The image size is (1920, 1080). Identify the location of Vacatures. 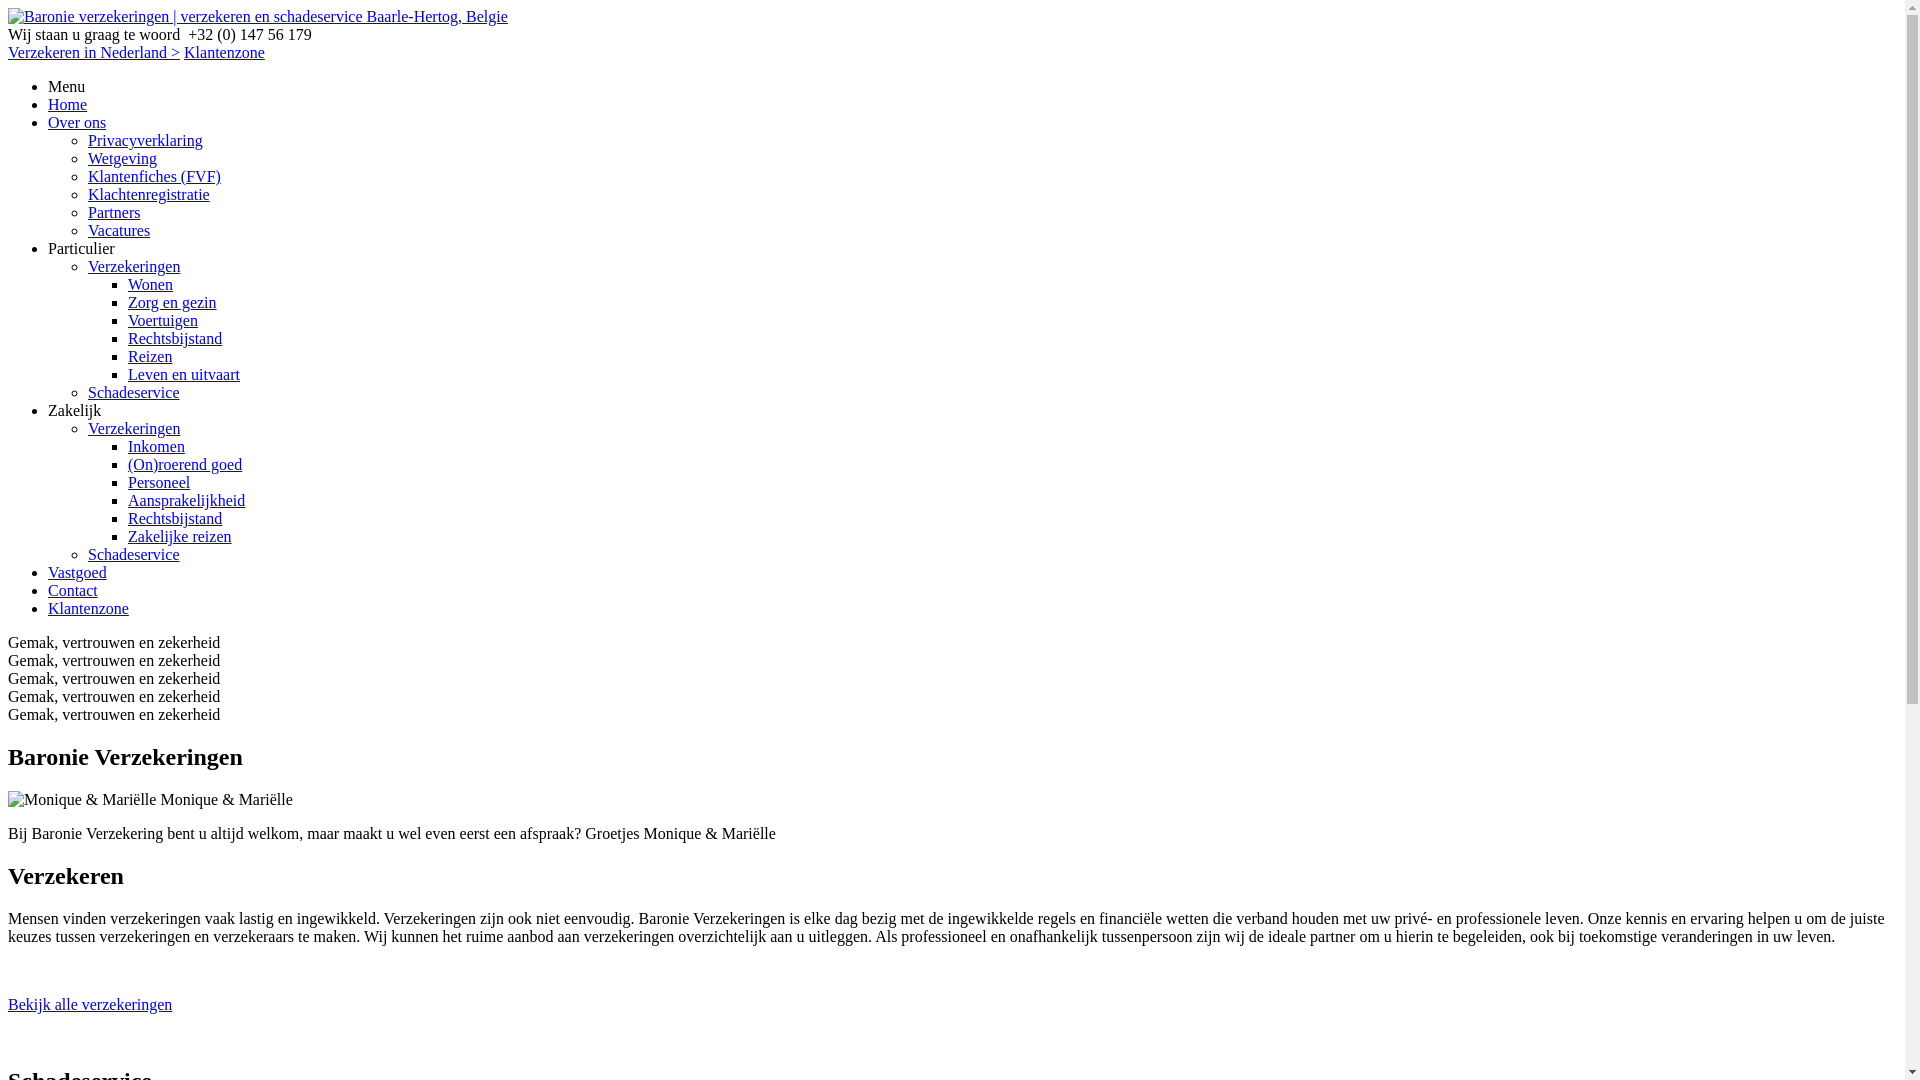
(119, 230).